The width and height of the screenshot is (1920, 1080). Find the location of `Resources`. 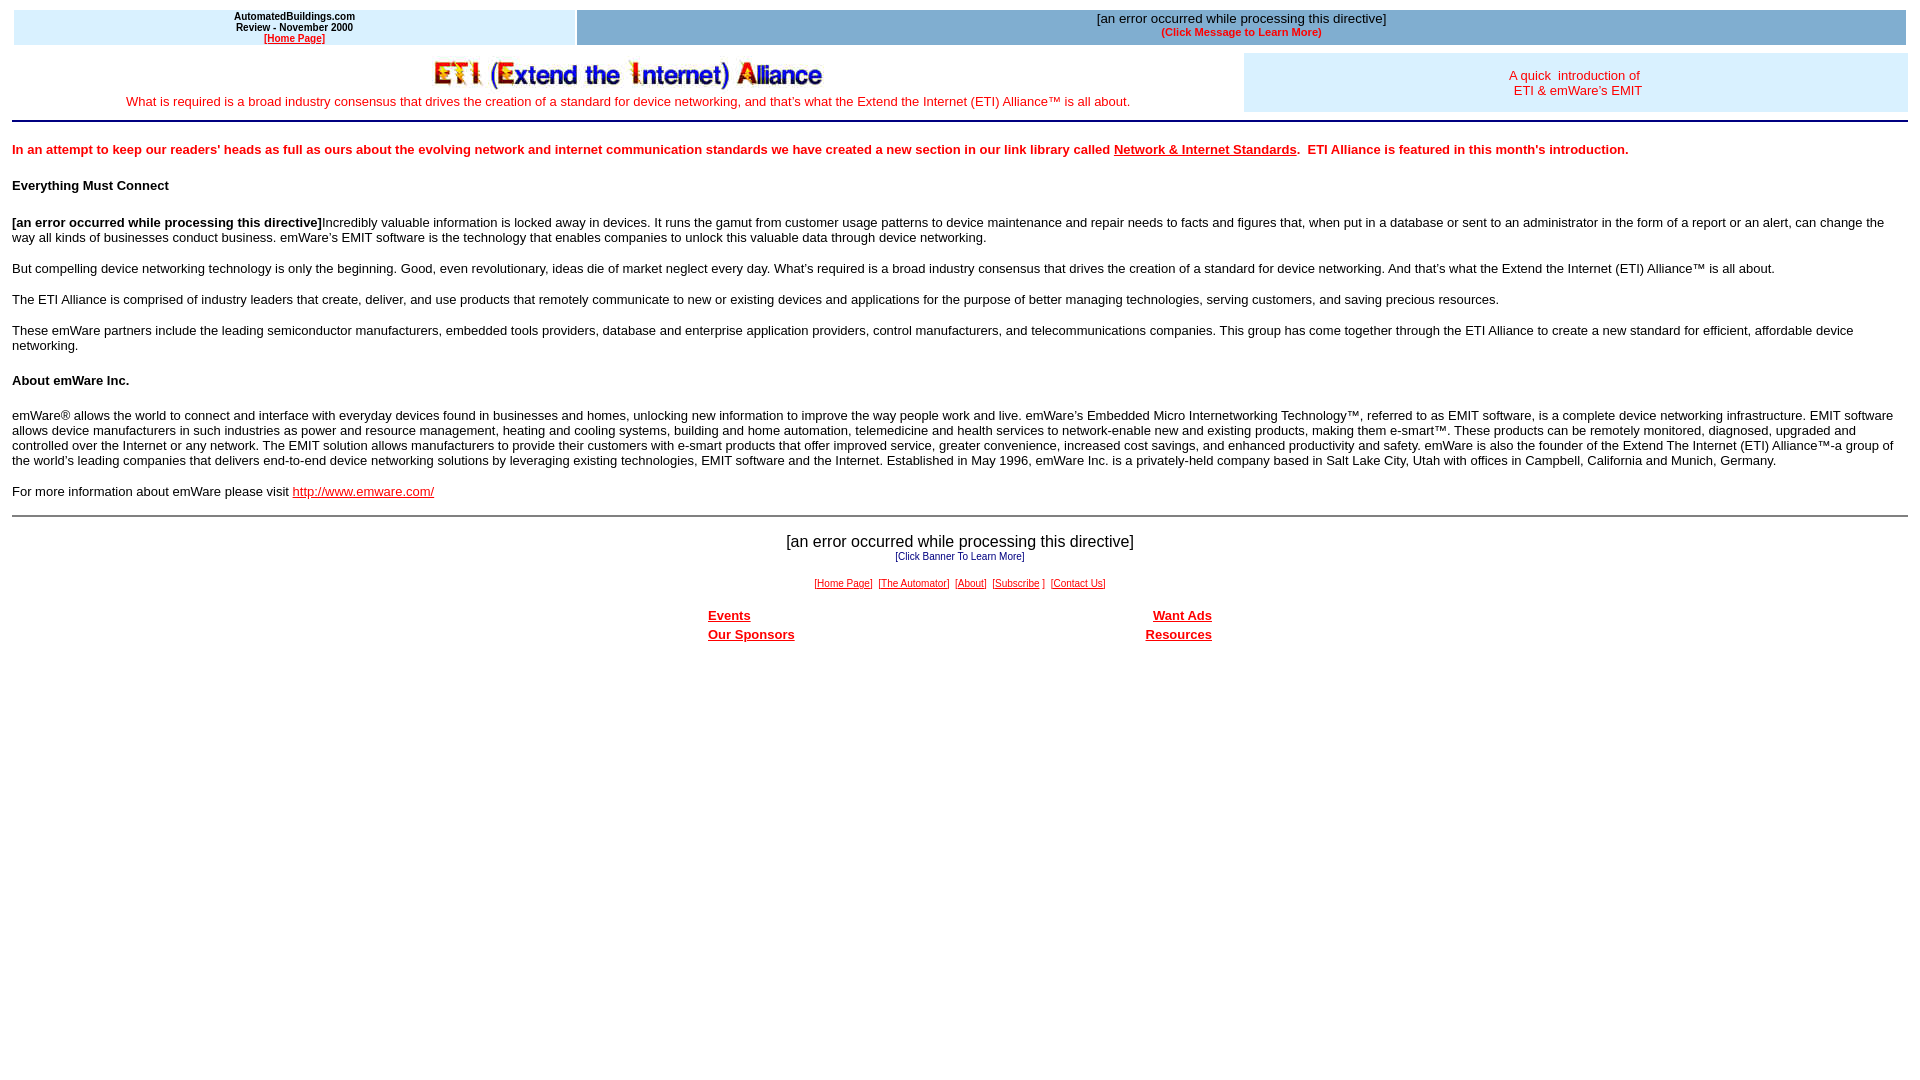

Resources is located at coordinates (1178, 634).